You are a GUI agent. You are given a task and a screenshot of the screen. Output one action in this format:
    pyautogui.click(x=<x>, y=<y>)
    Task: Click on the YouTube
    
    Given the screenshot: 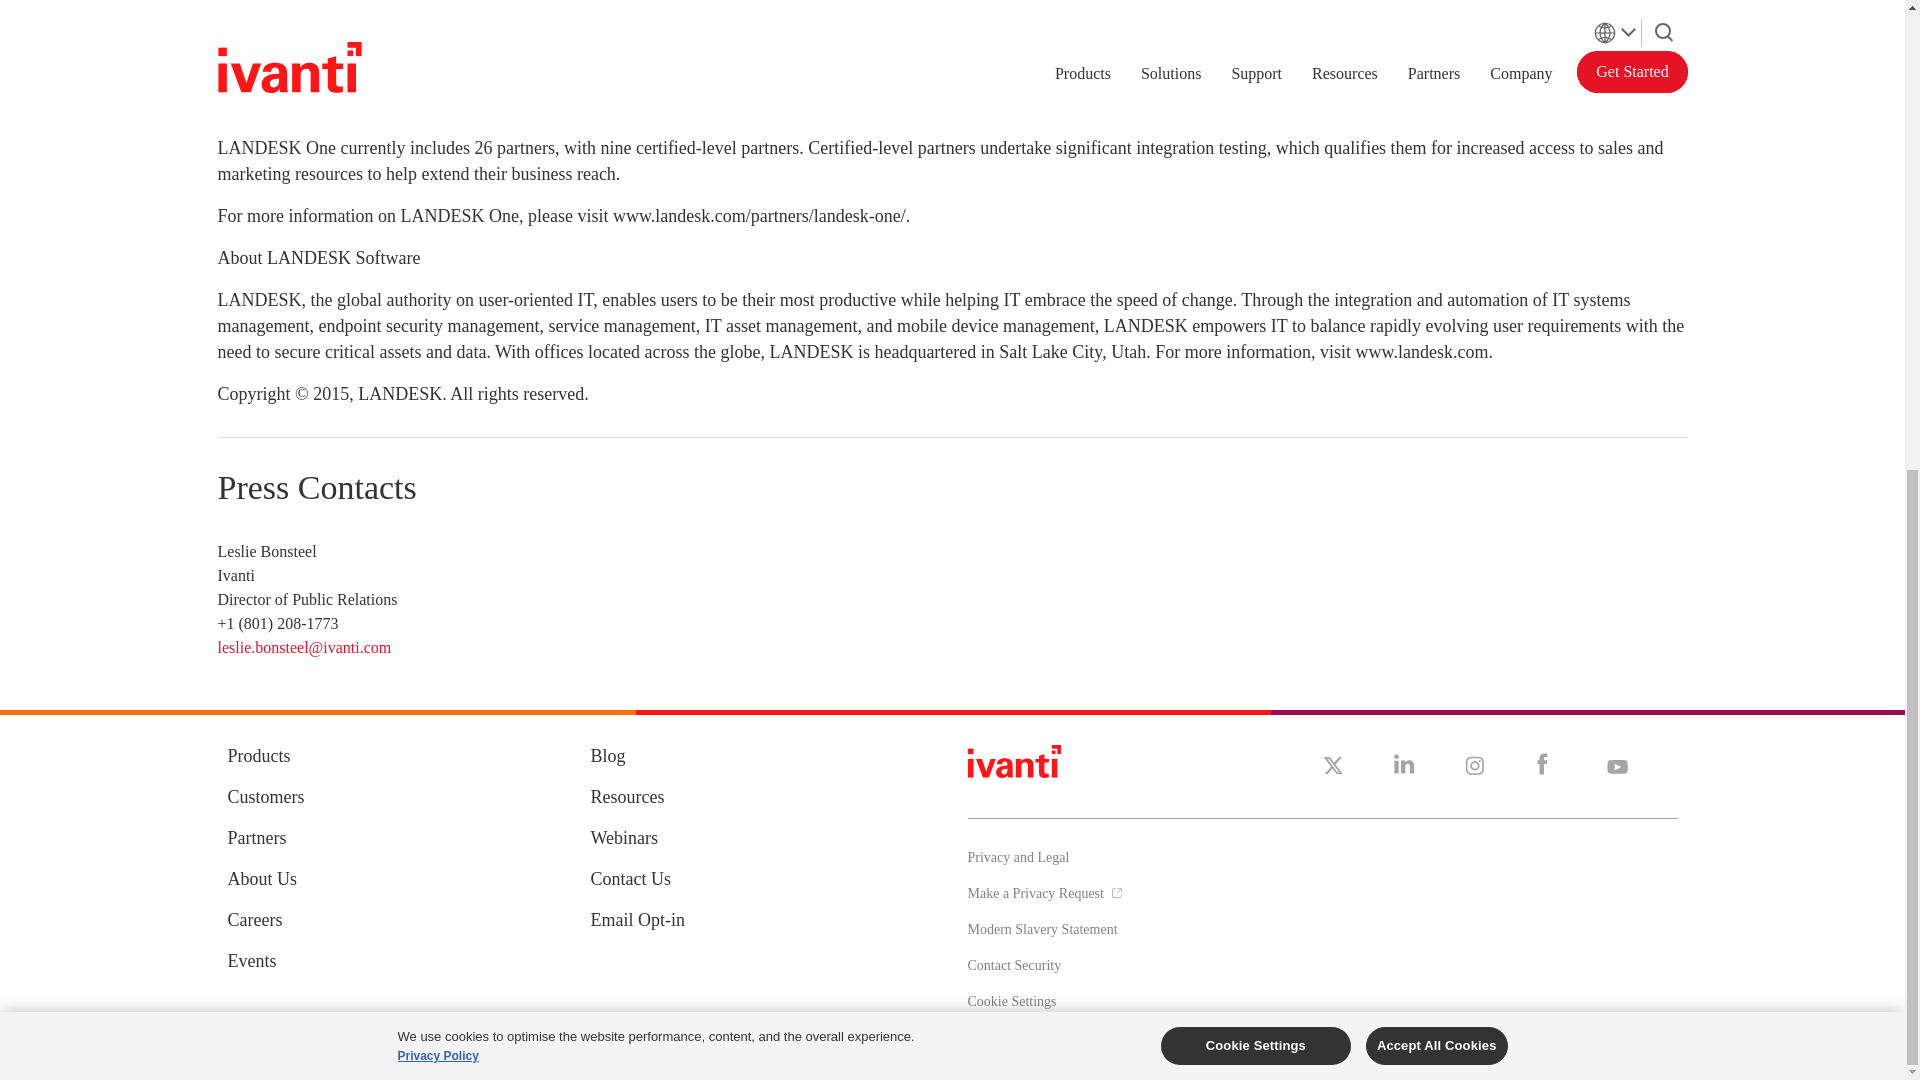 What is the action you would take?
    pyautogui.click(x=1616, y=763)
    